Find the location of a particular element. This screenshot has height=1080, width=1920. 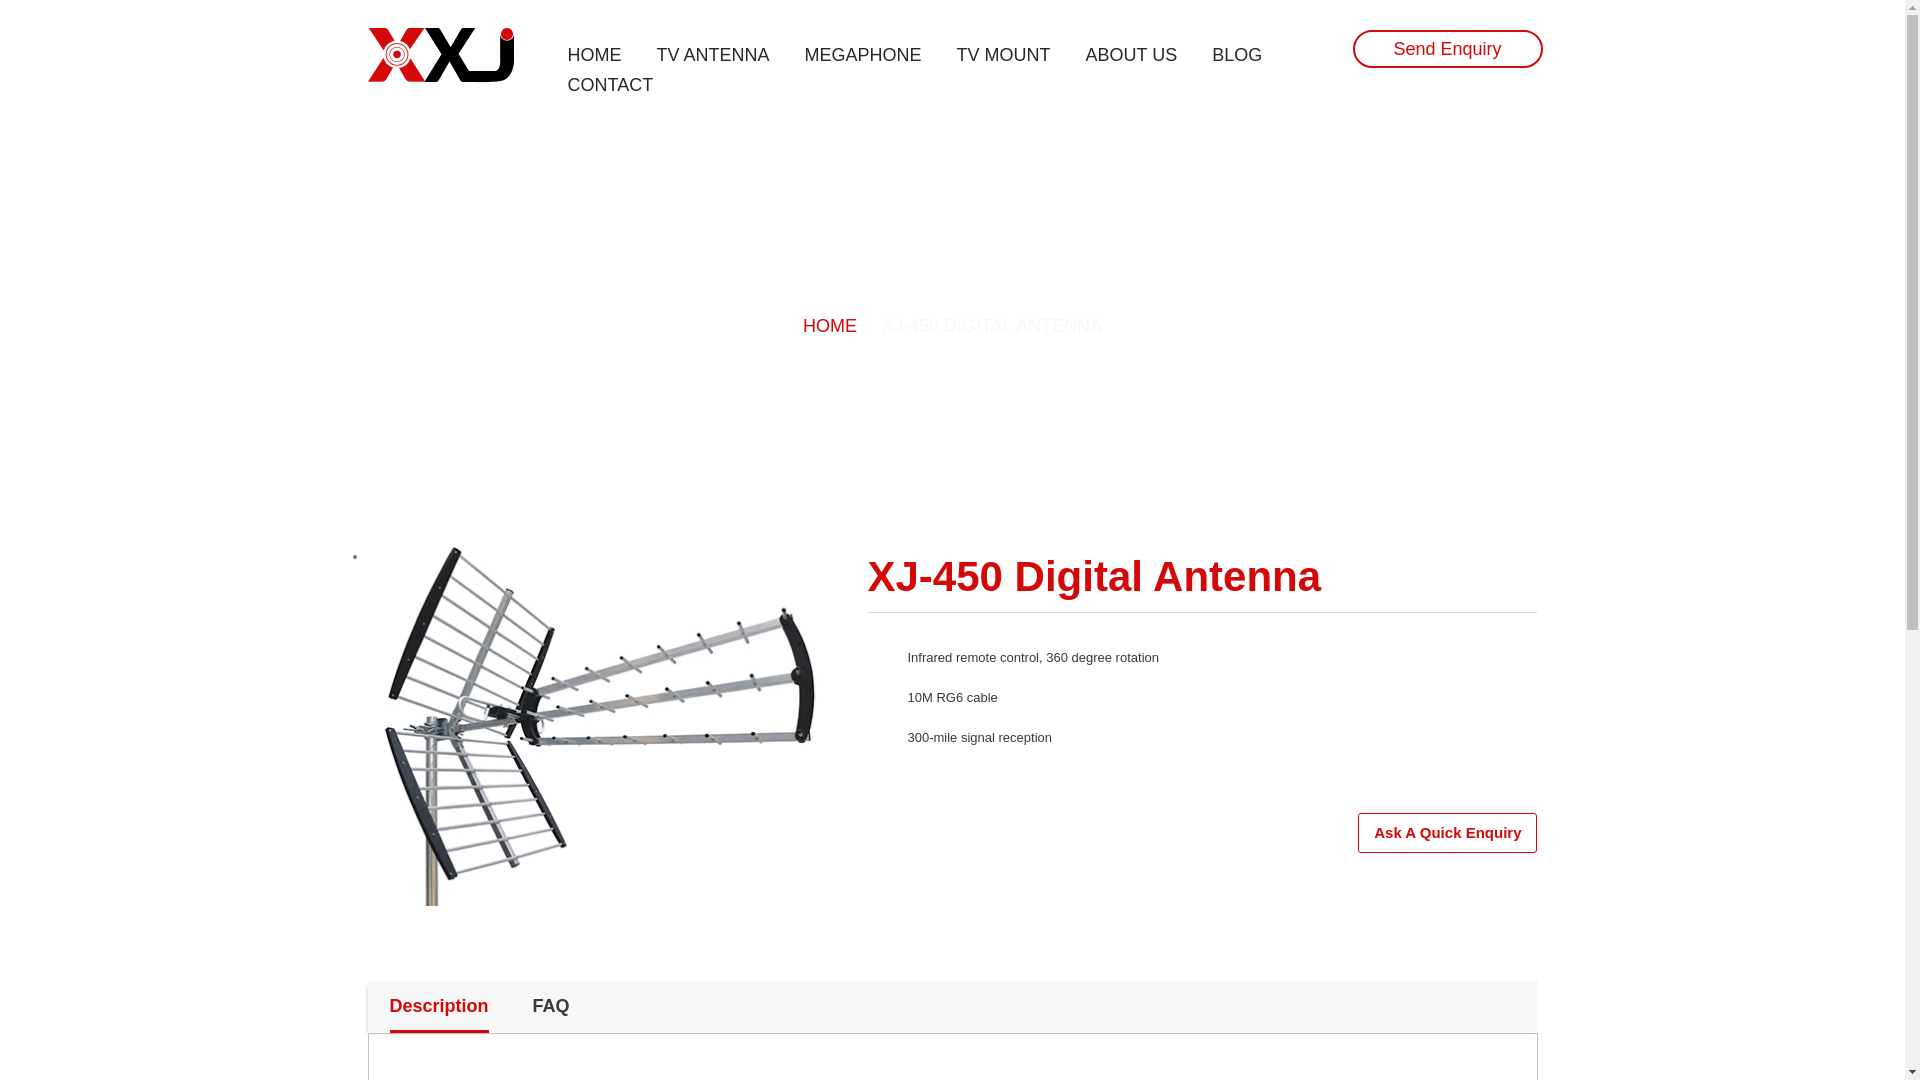

Send Enquiry is located at coordinates (1446, 49).